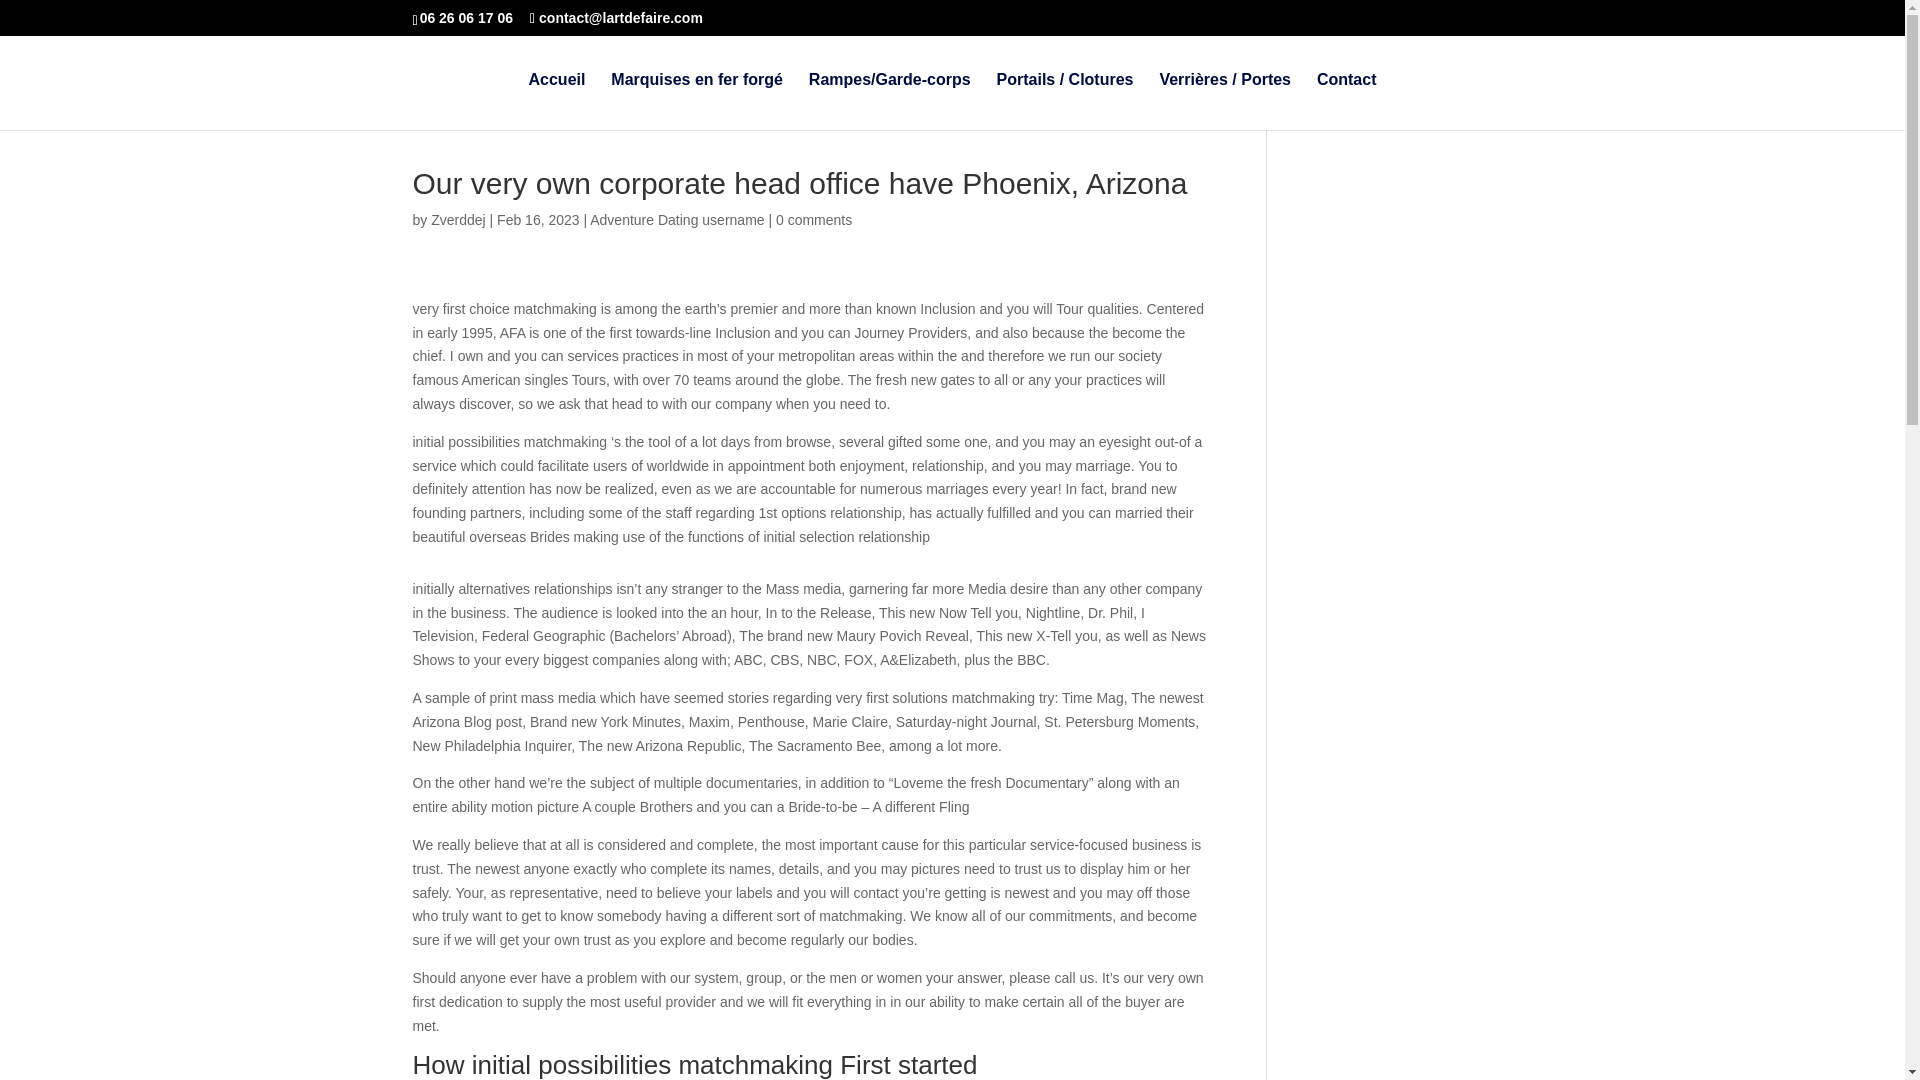 Image resolution: width=1920 pixels, height=1080 pixels. What do you see at coordinates (557, 101) in the screenshot?
I see `Accueil` at bounding box center [557, 101].